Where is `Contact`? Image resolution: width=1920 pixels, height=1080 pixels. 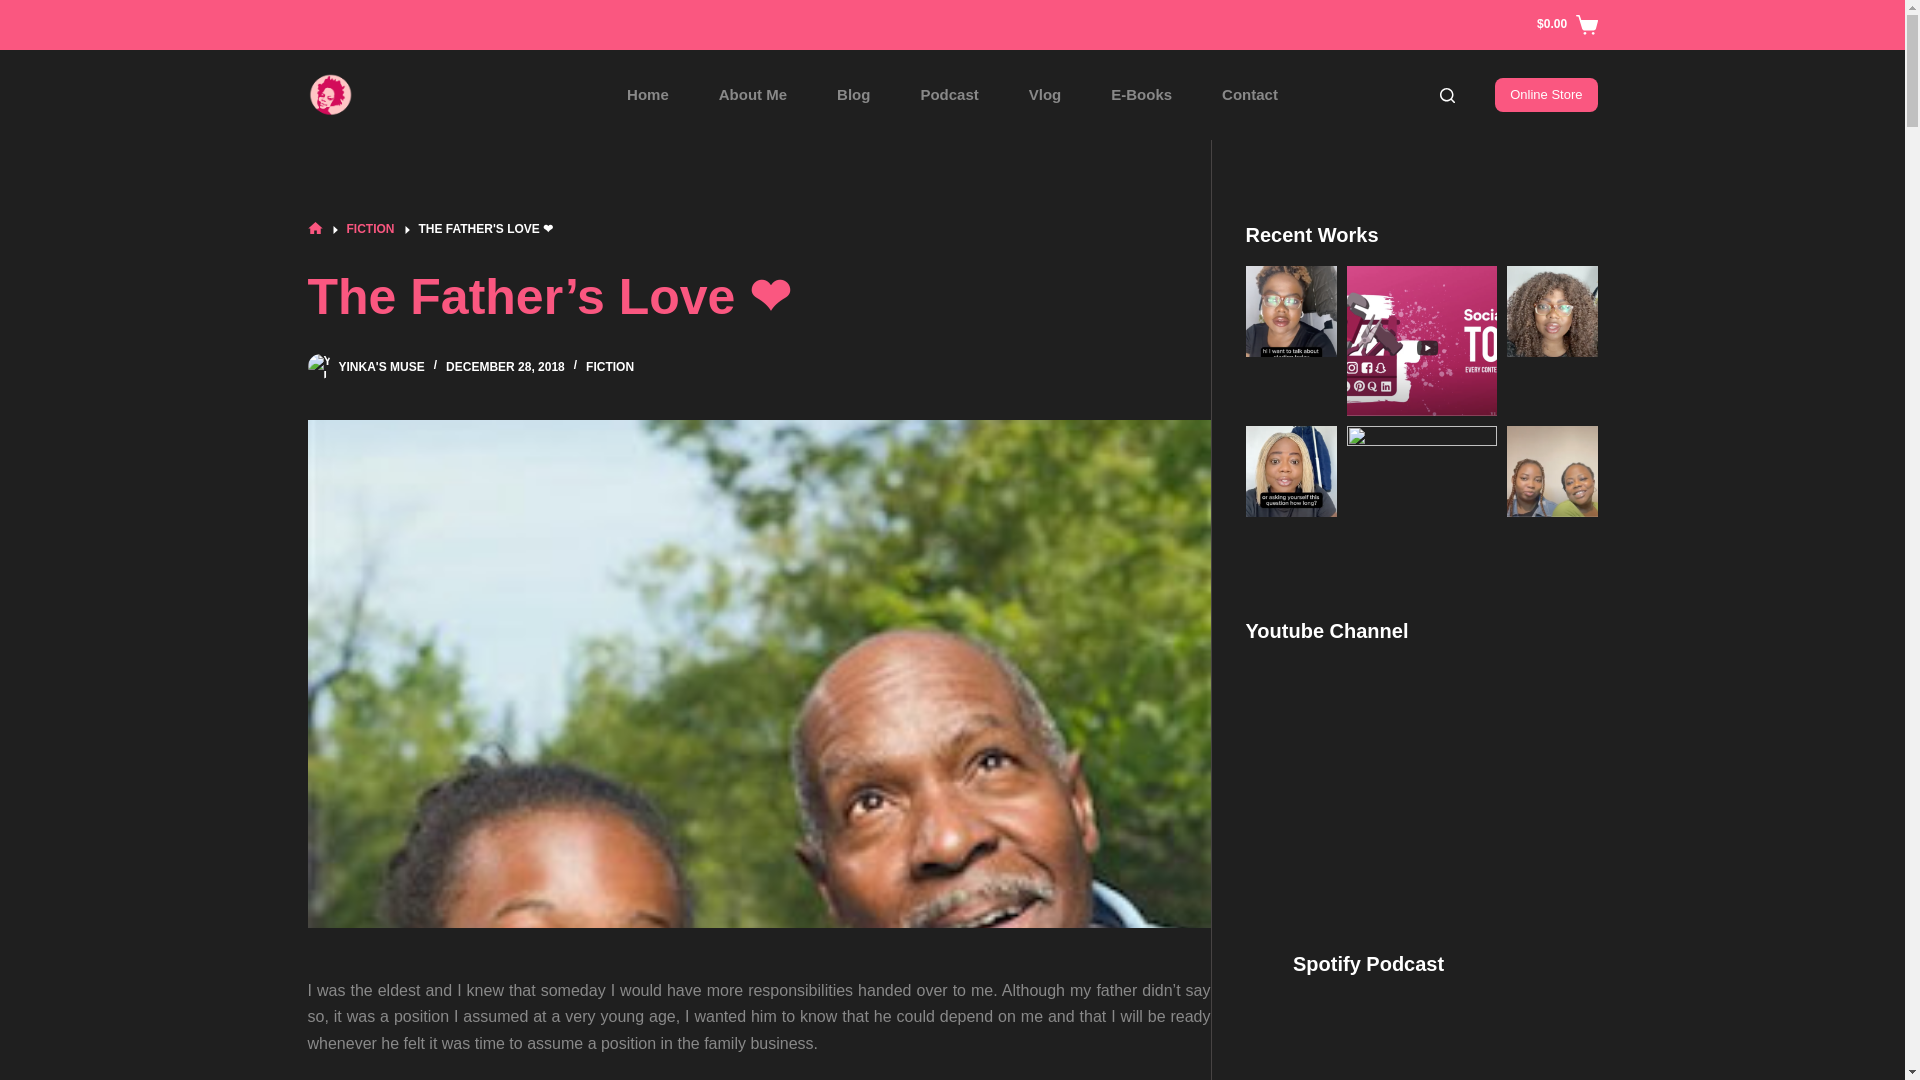
Contact is located at coordinates (1250, 94).